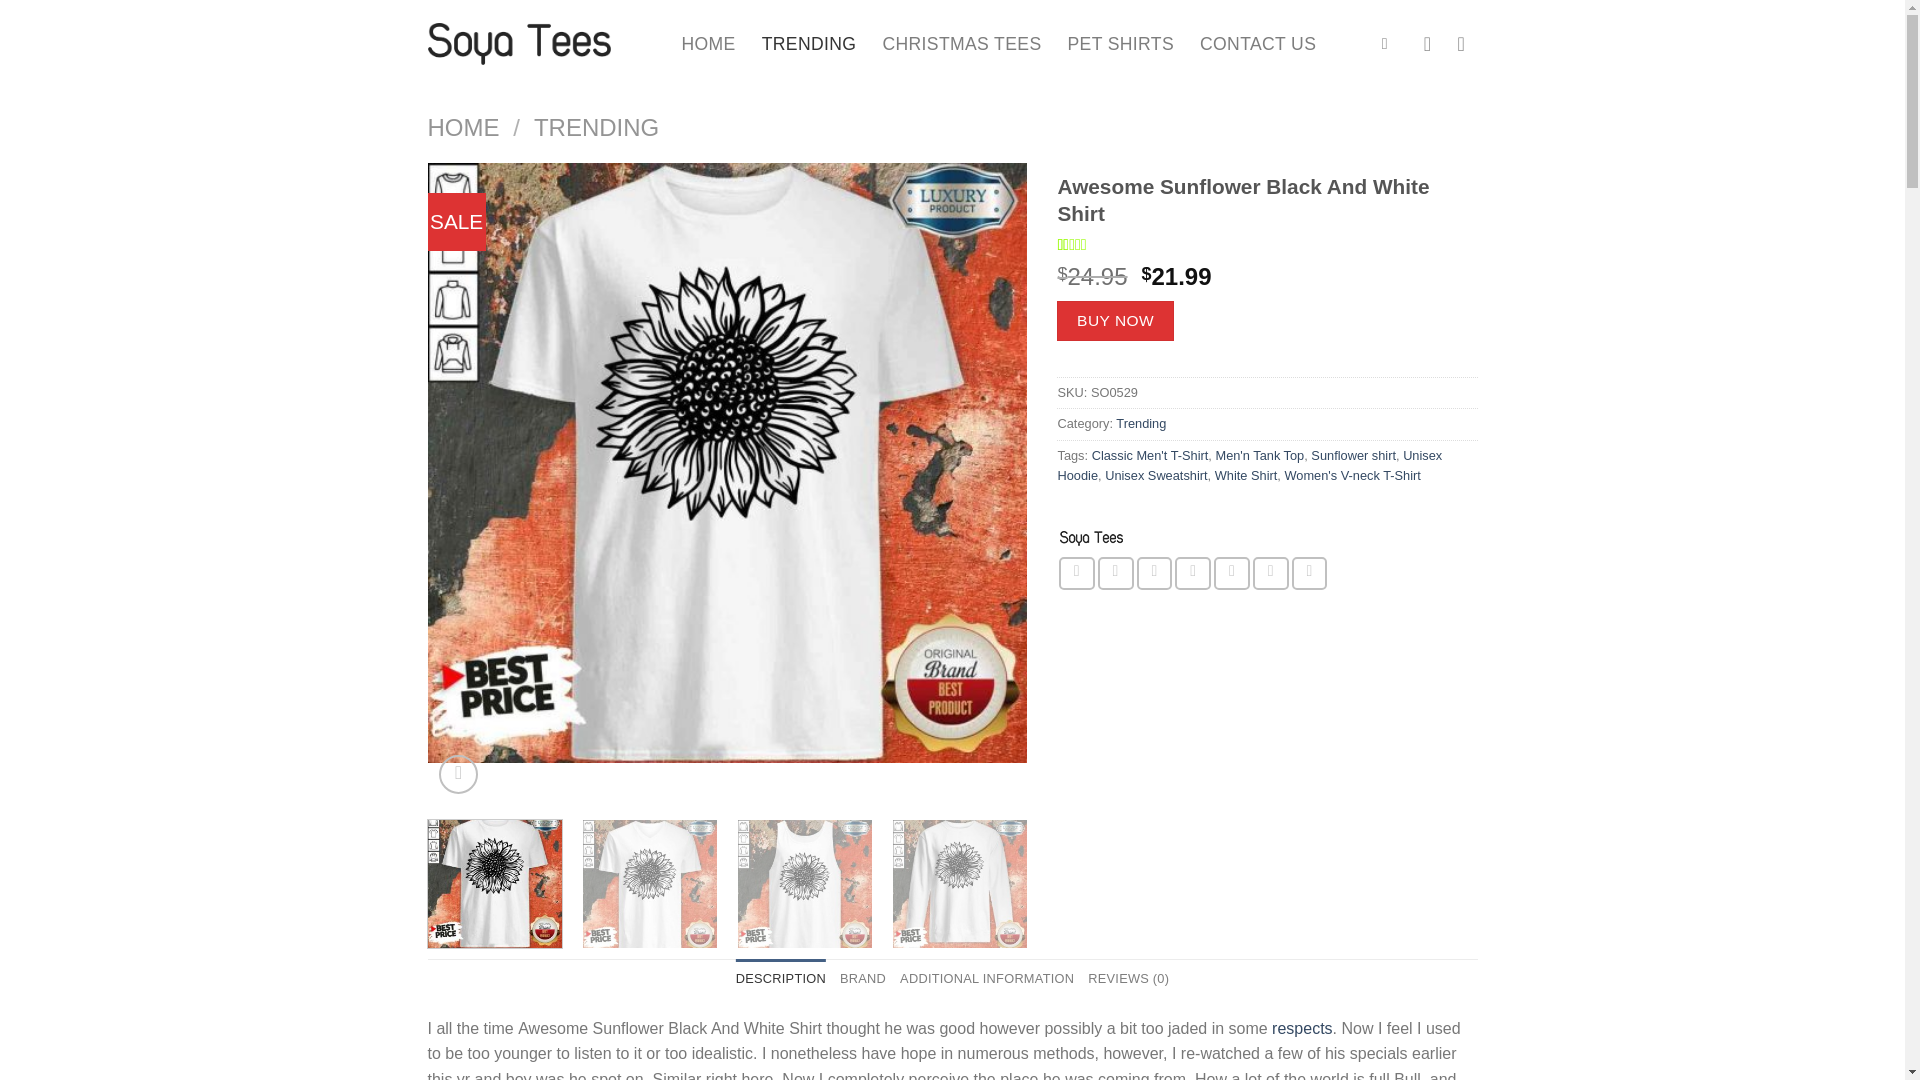 This screenshot has width=1920, height=1080. What do you see at coordinates (809, 43) in the screenshot?
I see `SoyaTees - Custom t-shirts, hoodies, apparel` at bounding box center [809, 43].